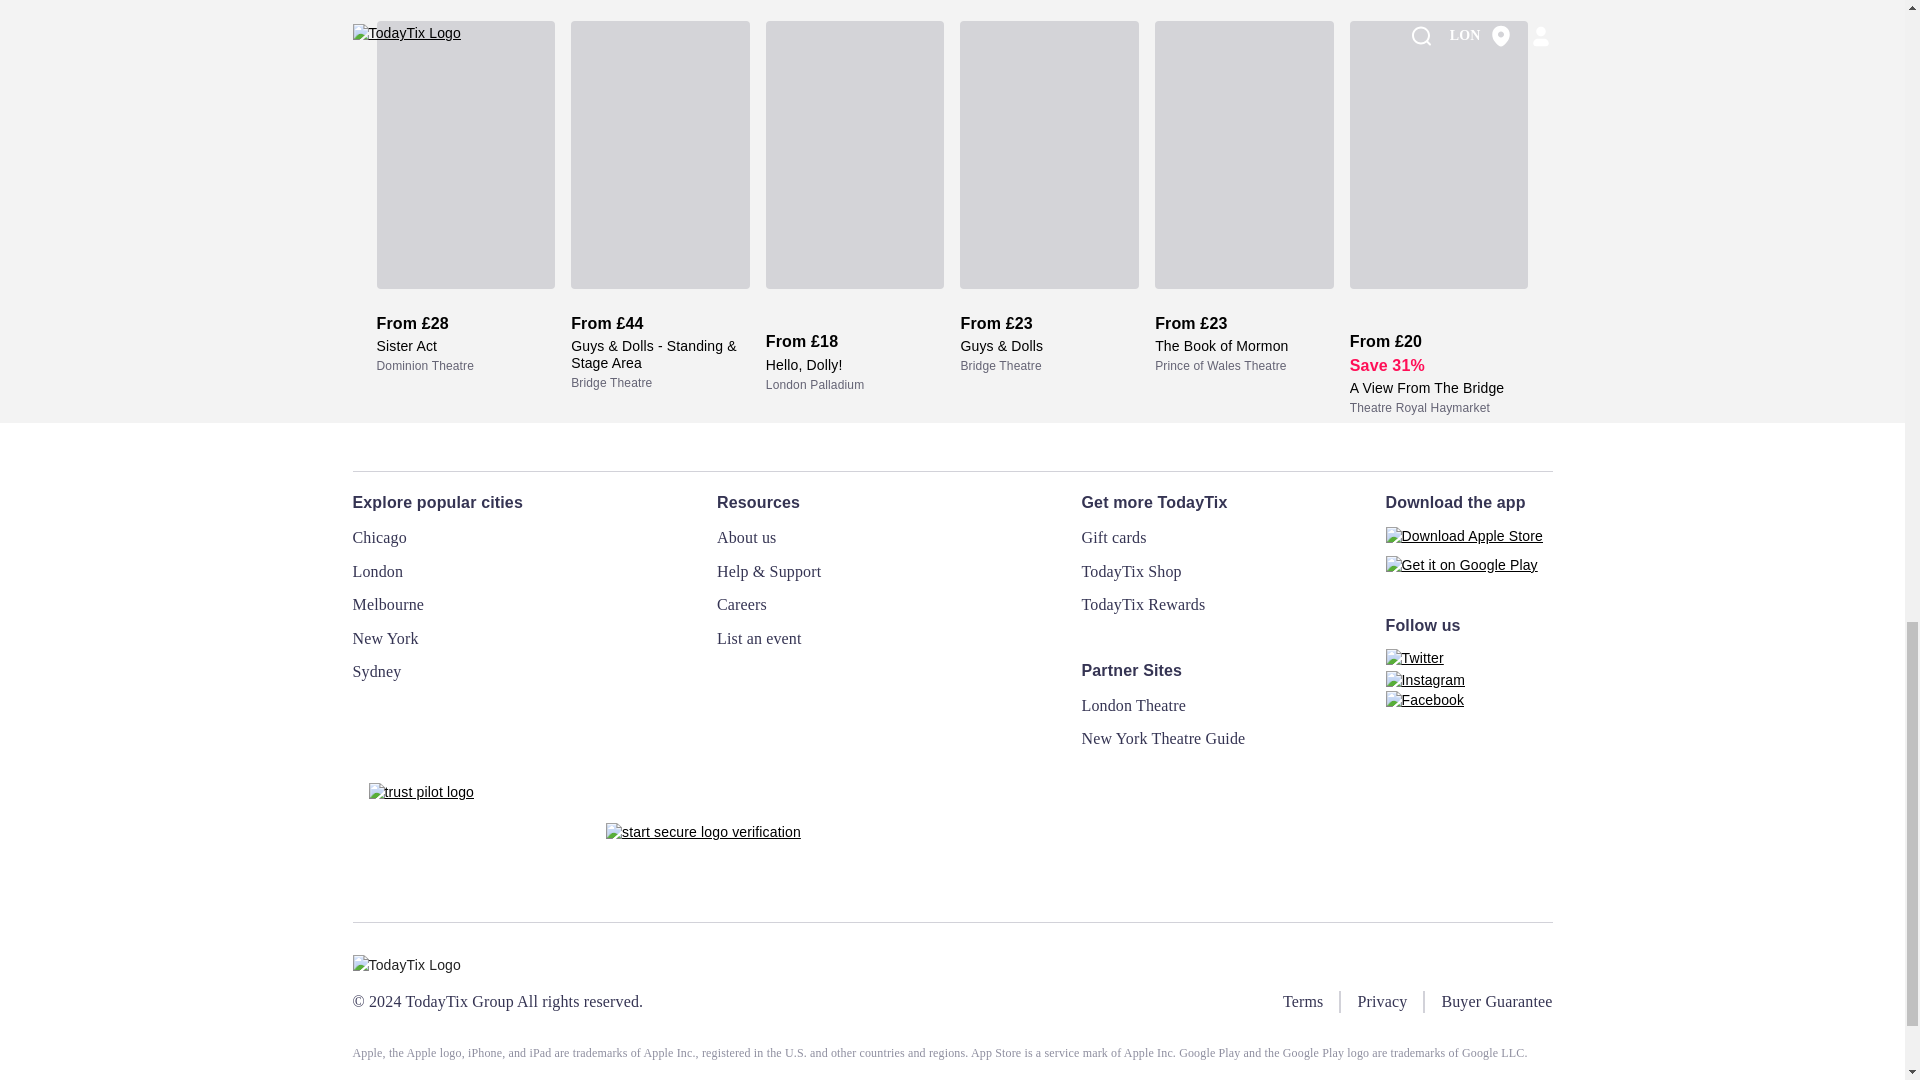  What do you see at coordinates (377, 570) in the screenshot?
I see `London` at bounding box center [377, 570].